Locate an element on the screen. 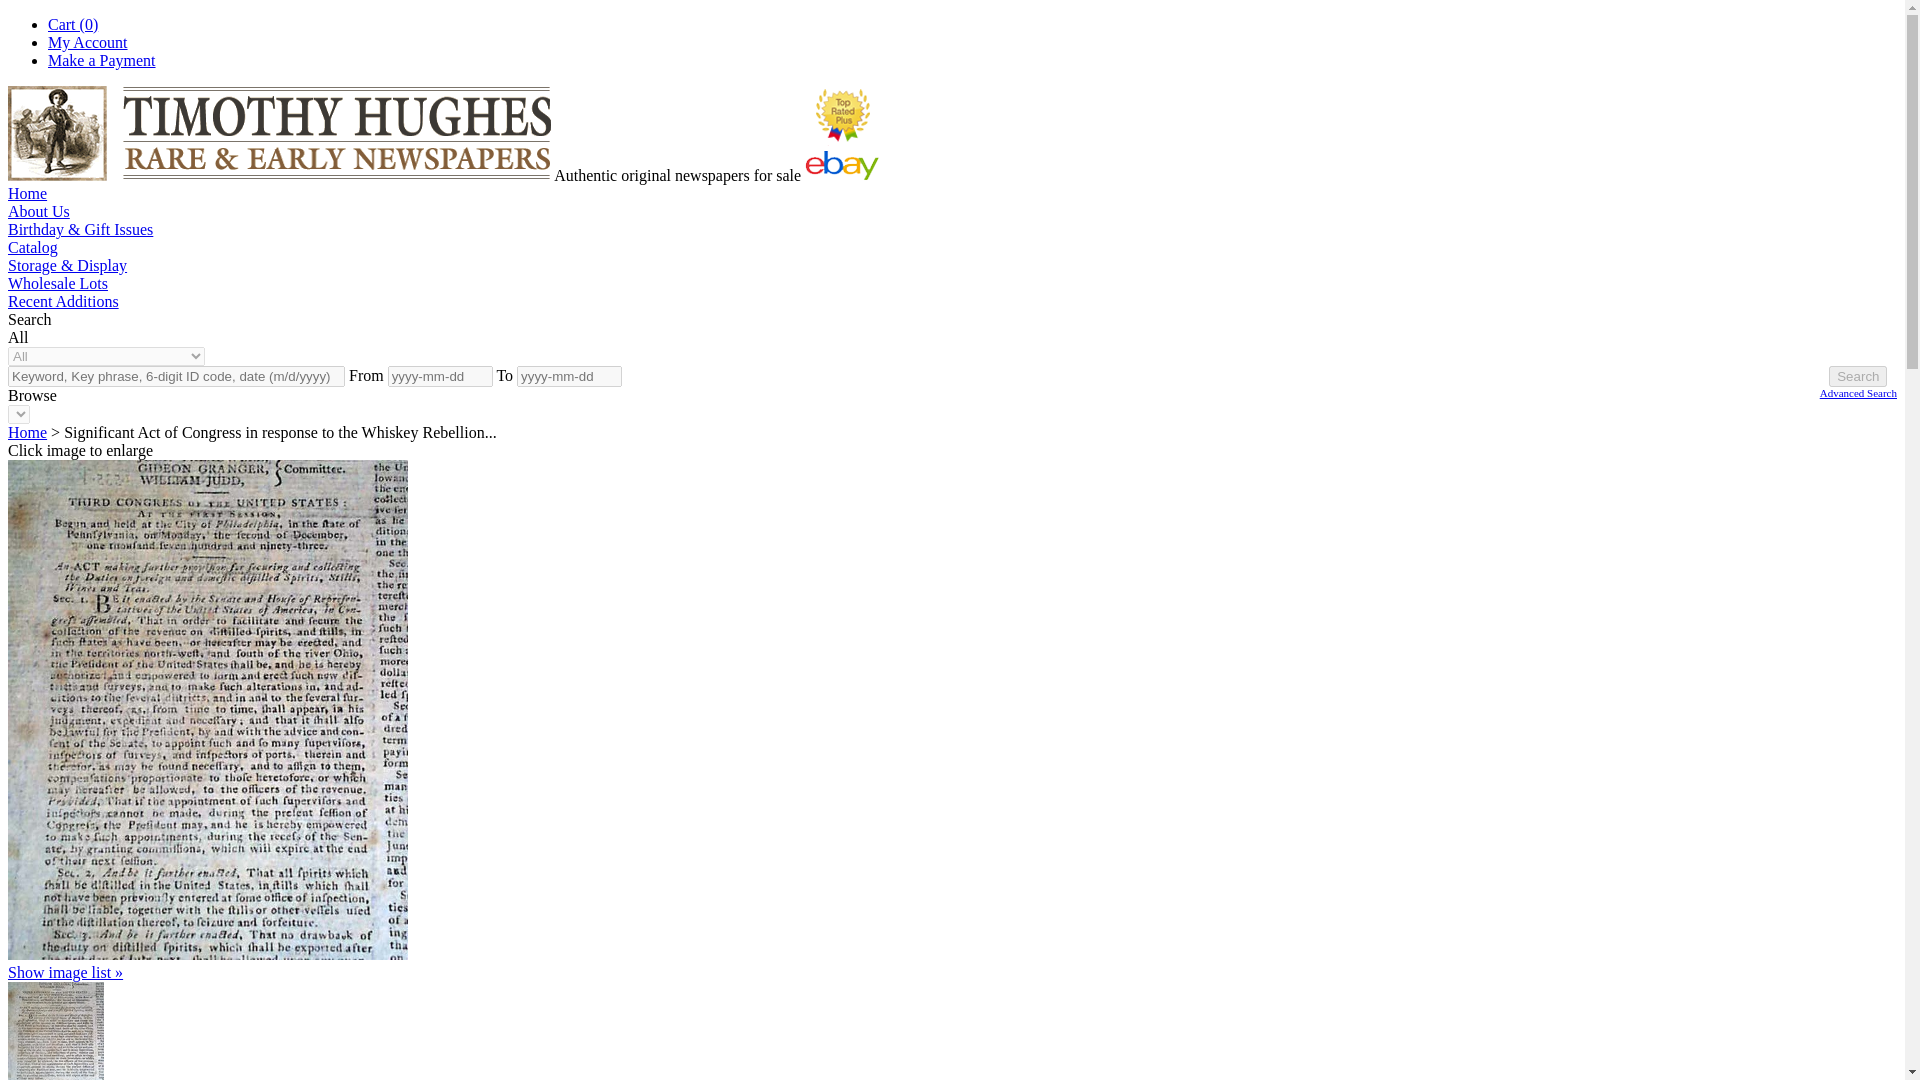 The image size is (1920, 1080). About Us is located at coordinates (38, 212).